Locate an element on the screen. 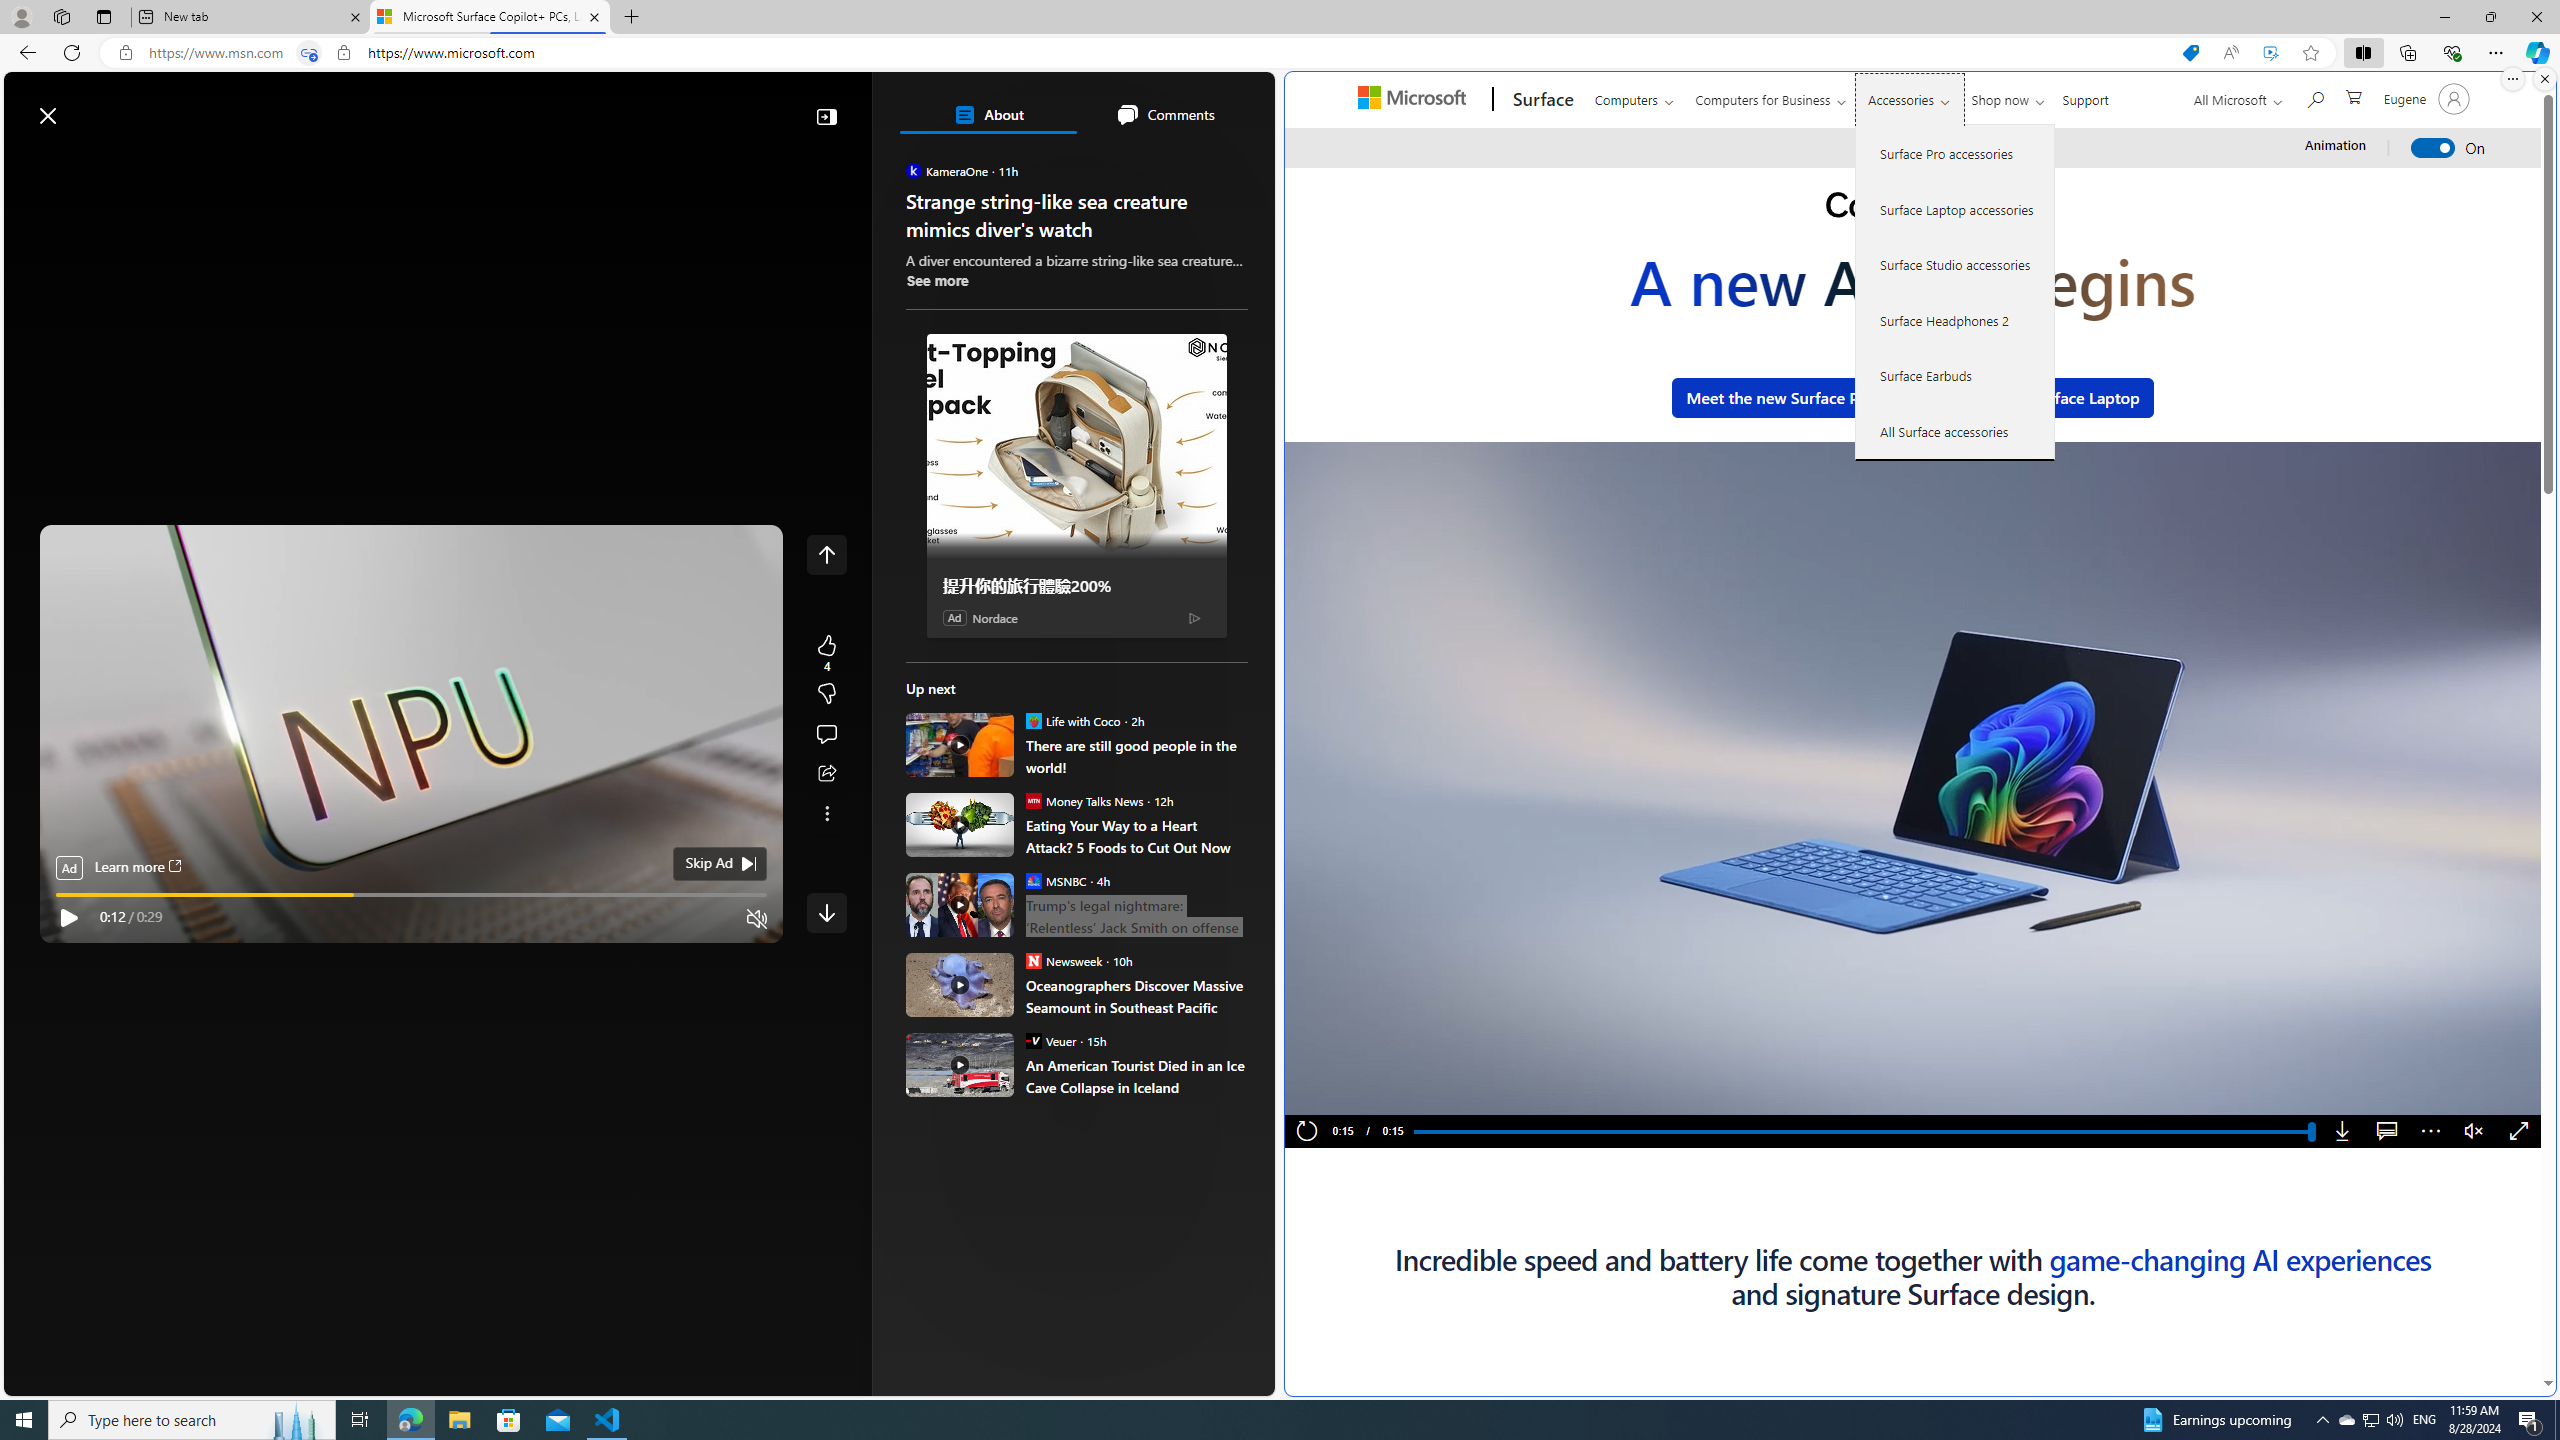 The image size is (2560, 1440). Unmute is located at coordinates (2474, 1132).